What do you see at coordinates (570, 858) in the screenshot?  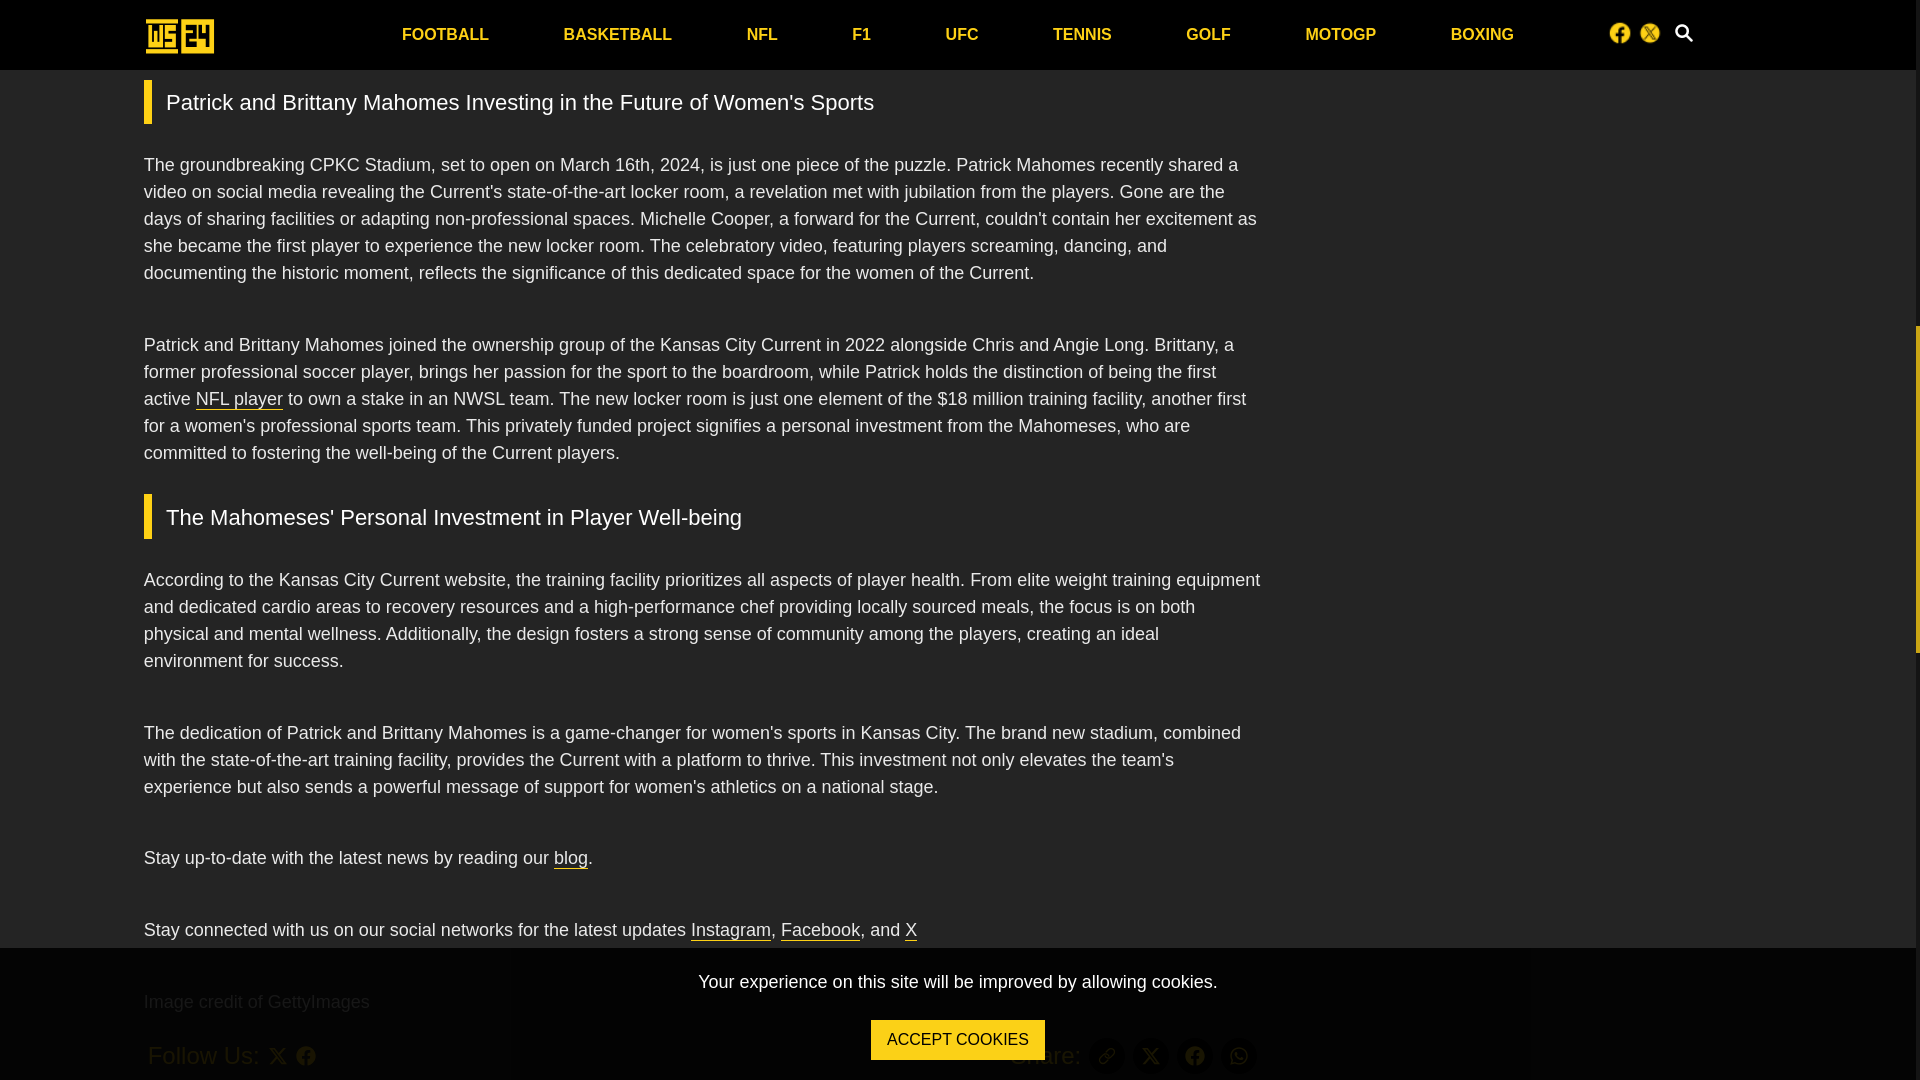 I see `blog` at bounding box center [570, 858].